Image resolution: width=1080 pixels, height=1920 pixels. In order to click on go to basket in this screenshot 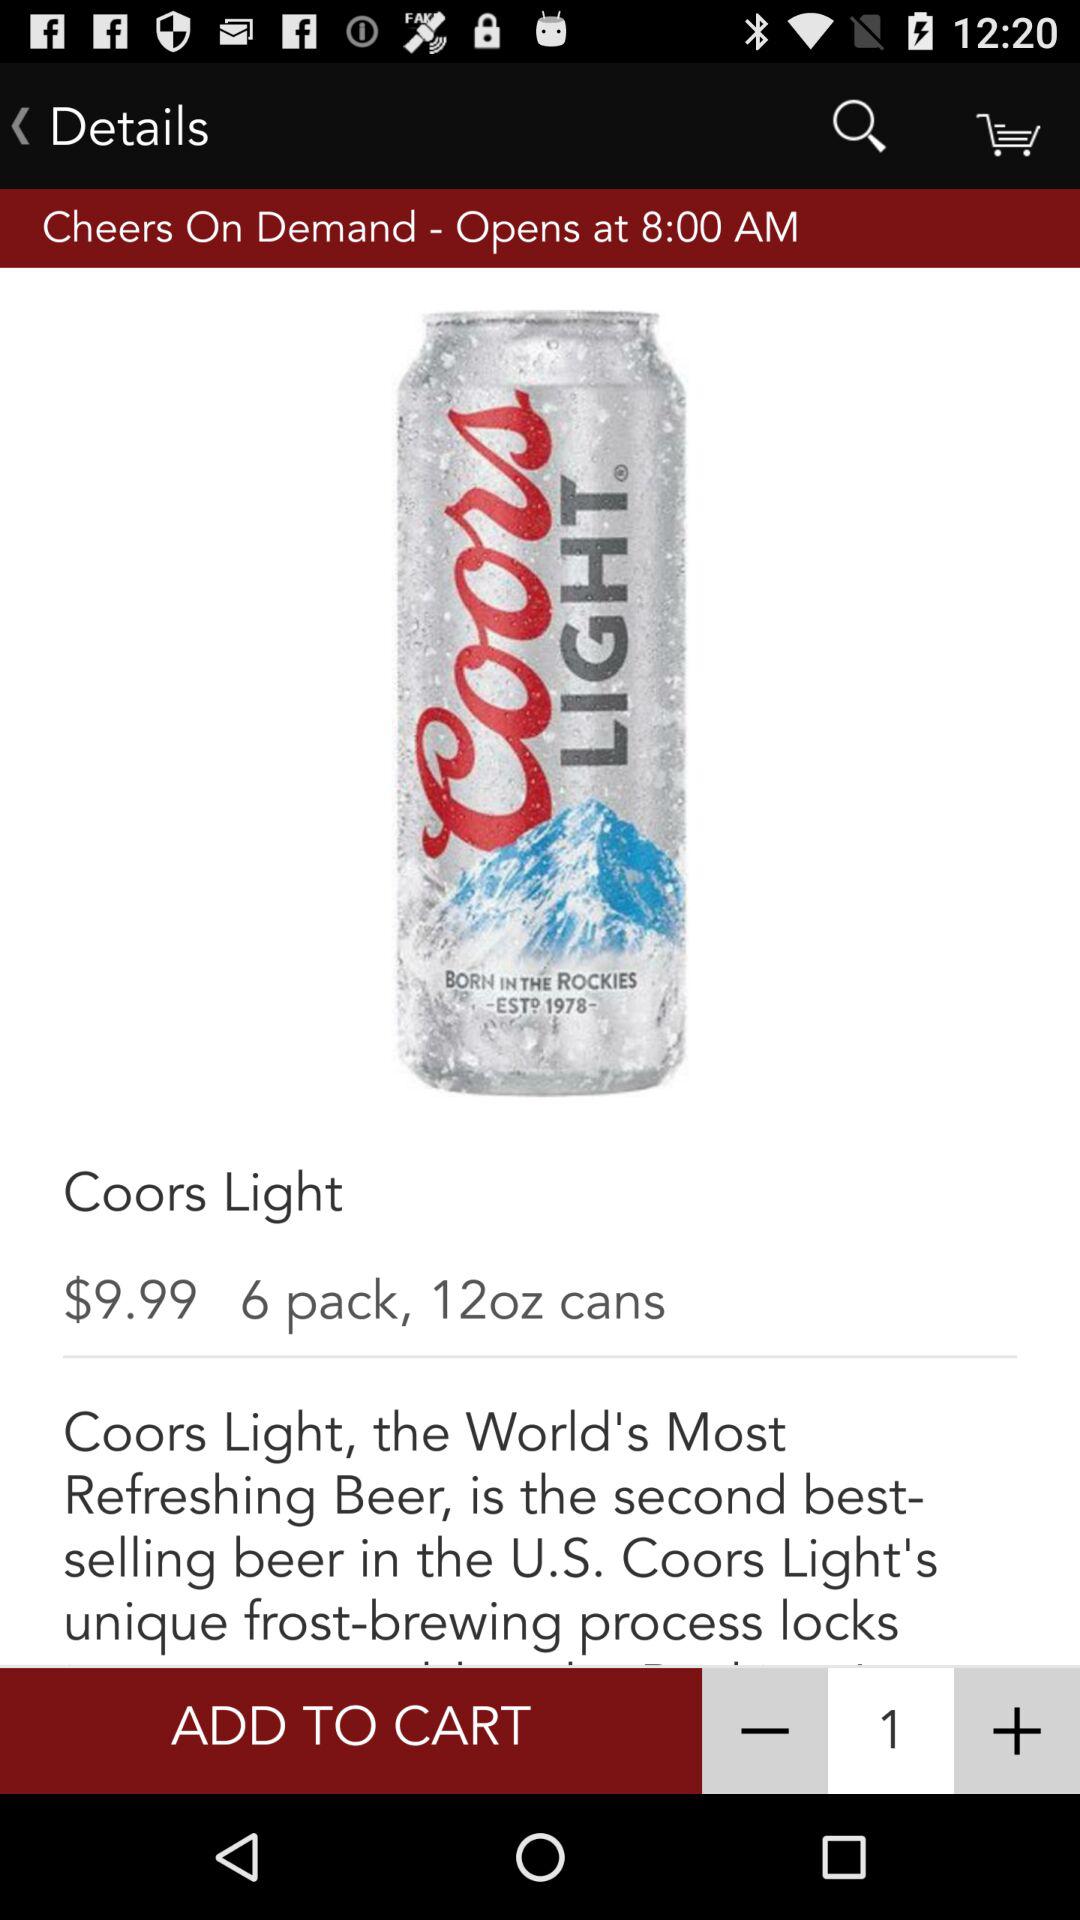, I will do `click(1006, 126)`.